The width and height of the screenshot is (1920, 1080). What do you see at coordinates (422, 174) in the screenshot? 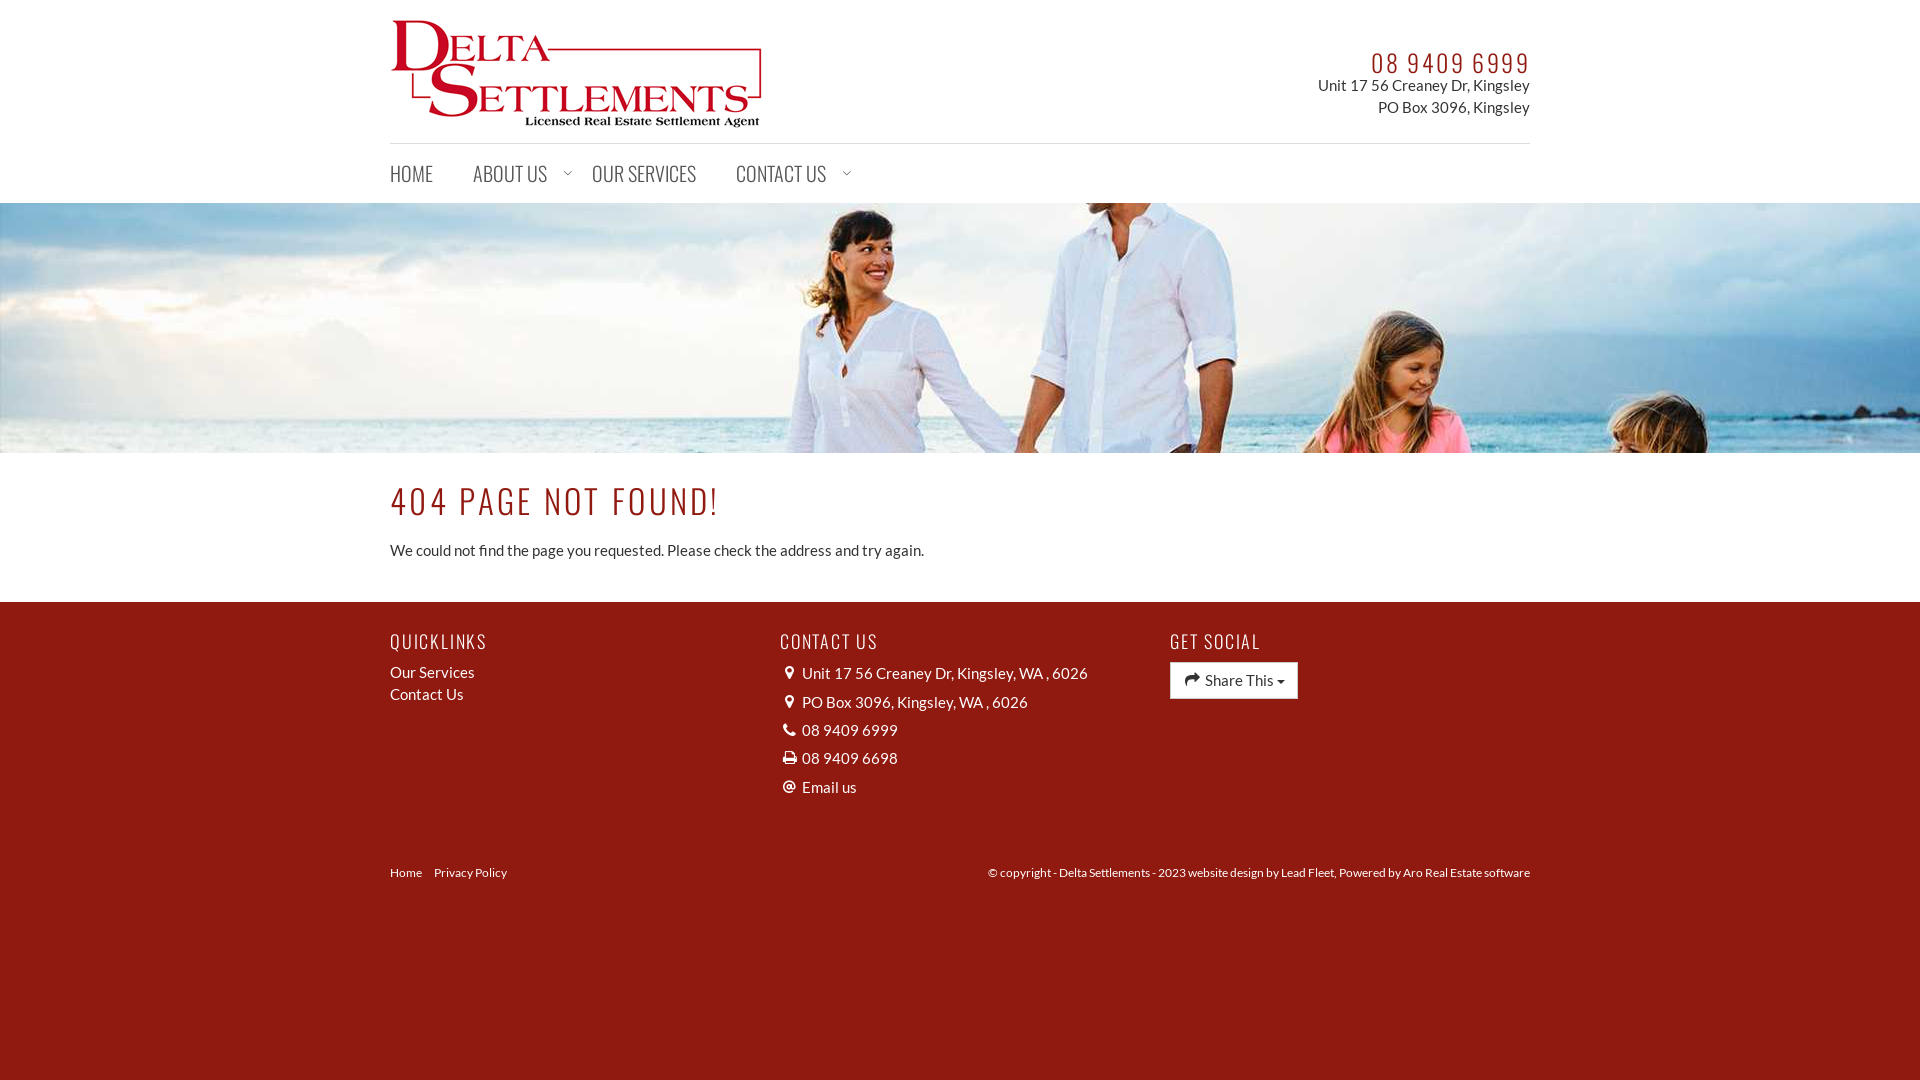
I see `HOME` at bounding box center [422, 174].